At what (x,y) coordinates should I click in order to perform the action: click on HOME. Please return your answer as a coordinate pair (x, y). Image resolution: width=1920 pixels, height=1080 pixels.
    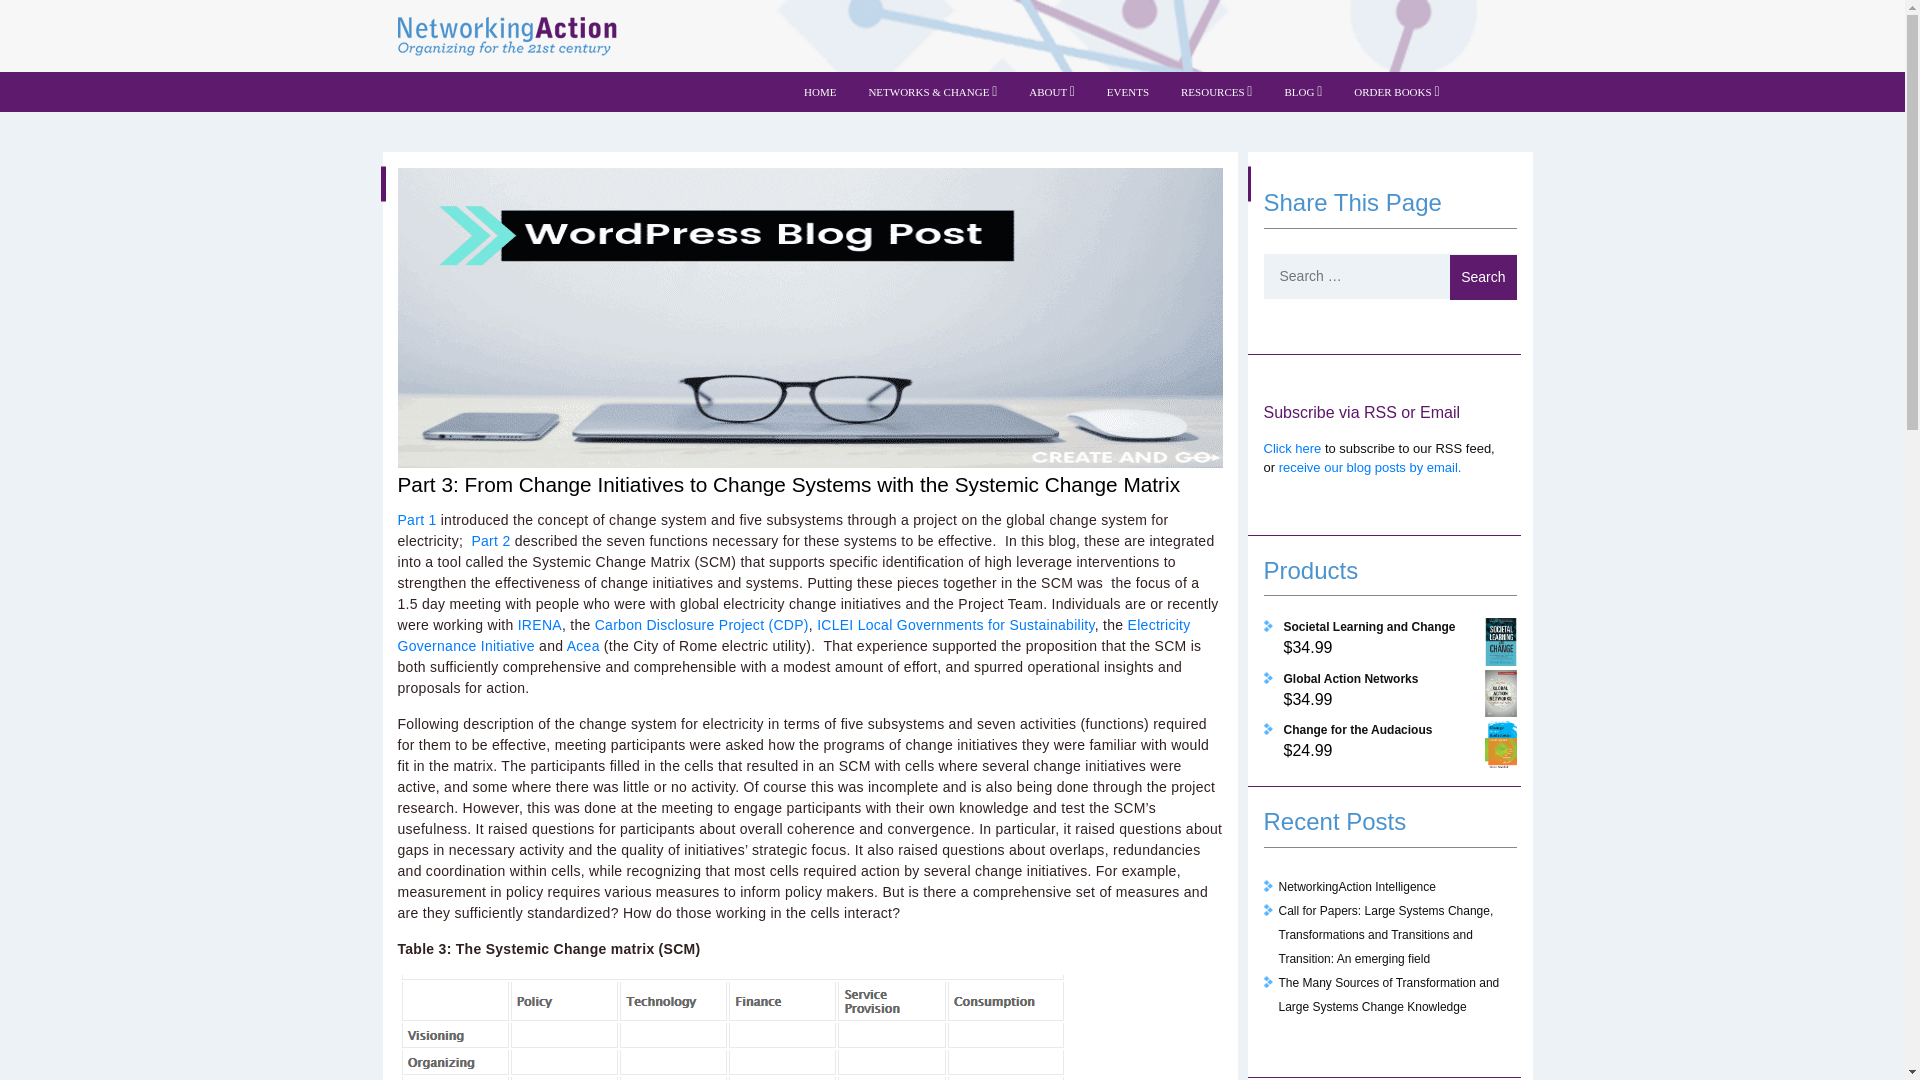
    Looking at the image, I should click on (820, 92).